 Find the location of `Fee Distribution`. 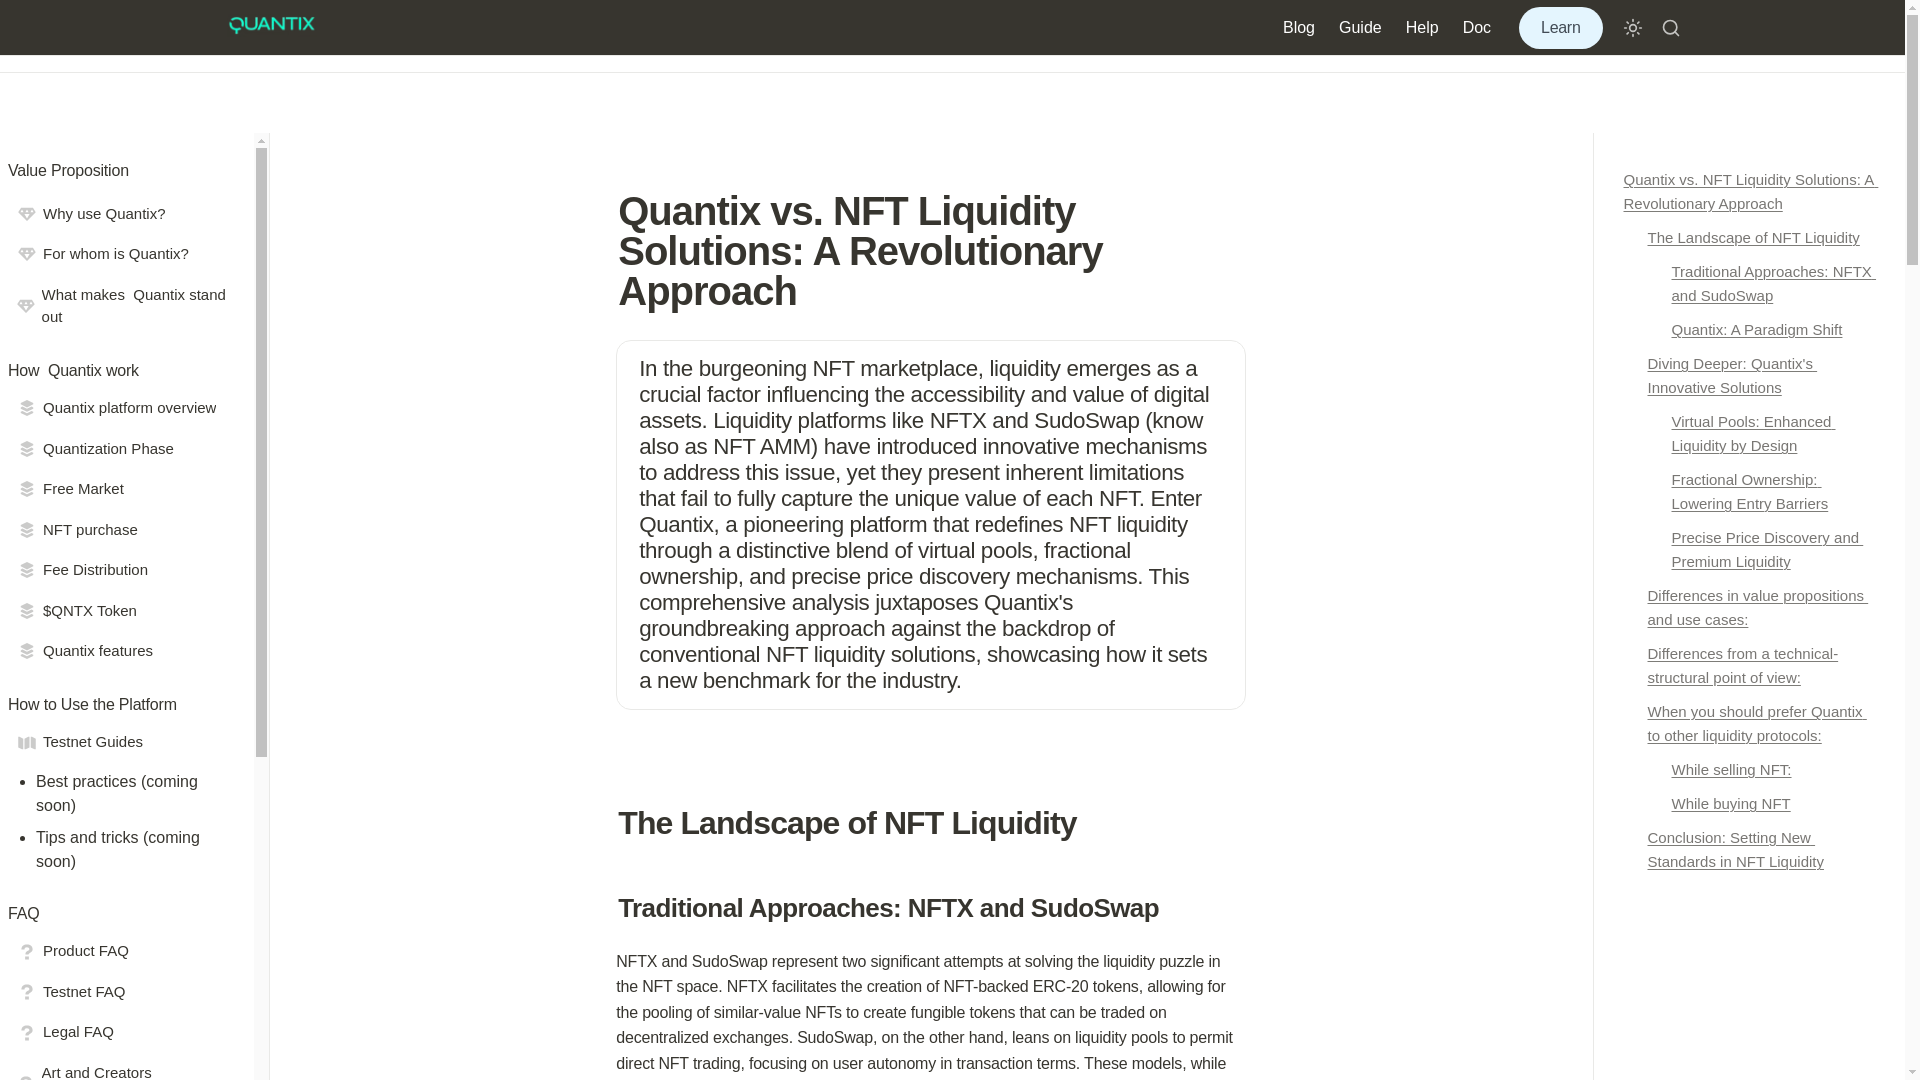

Fee Distribution is located at coordinates (122, 570).